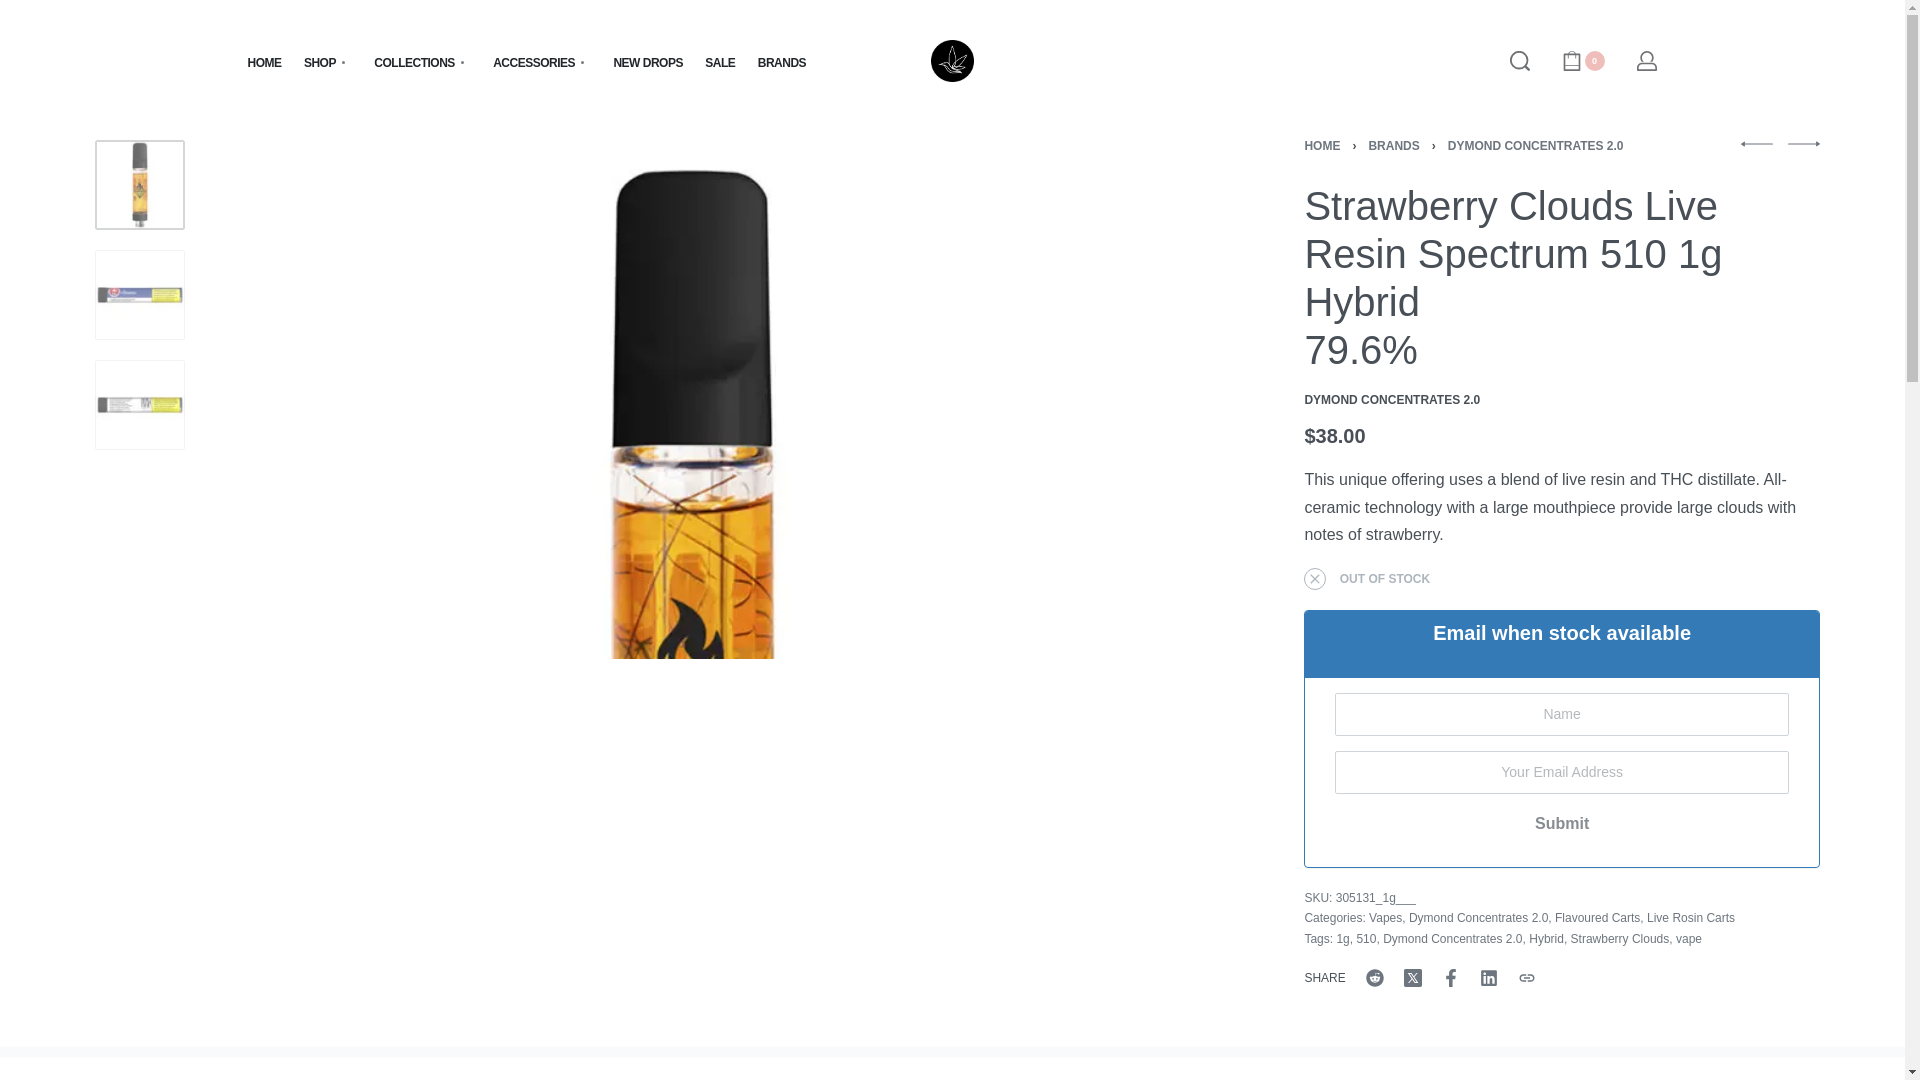  Describe the element at coordinates (327, 62) in the screenshot. I see `SHOP` at that location.